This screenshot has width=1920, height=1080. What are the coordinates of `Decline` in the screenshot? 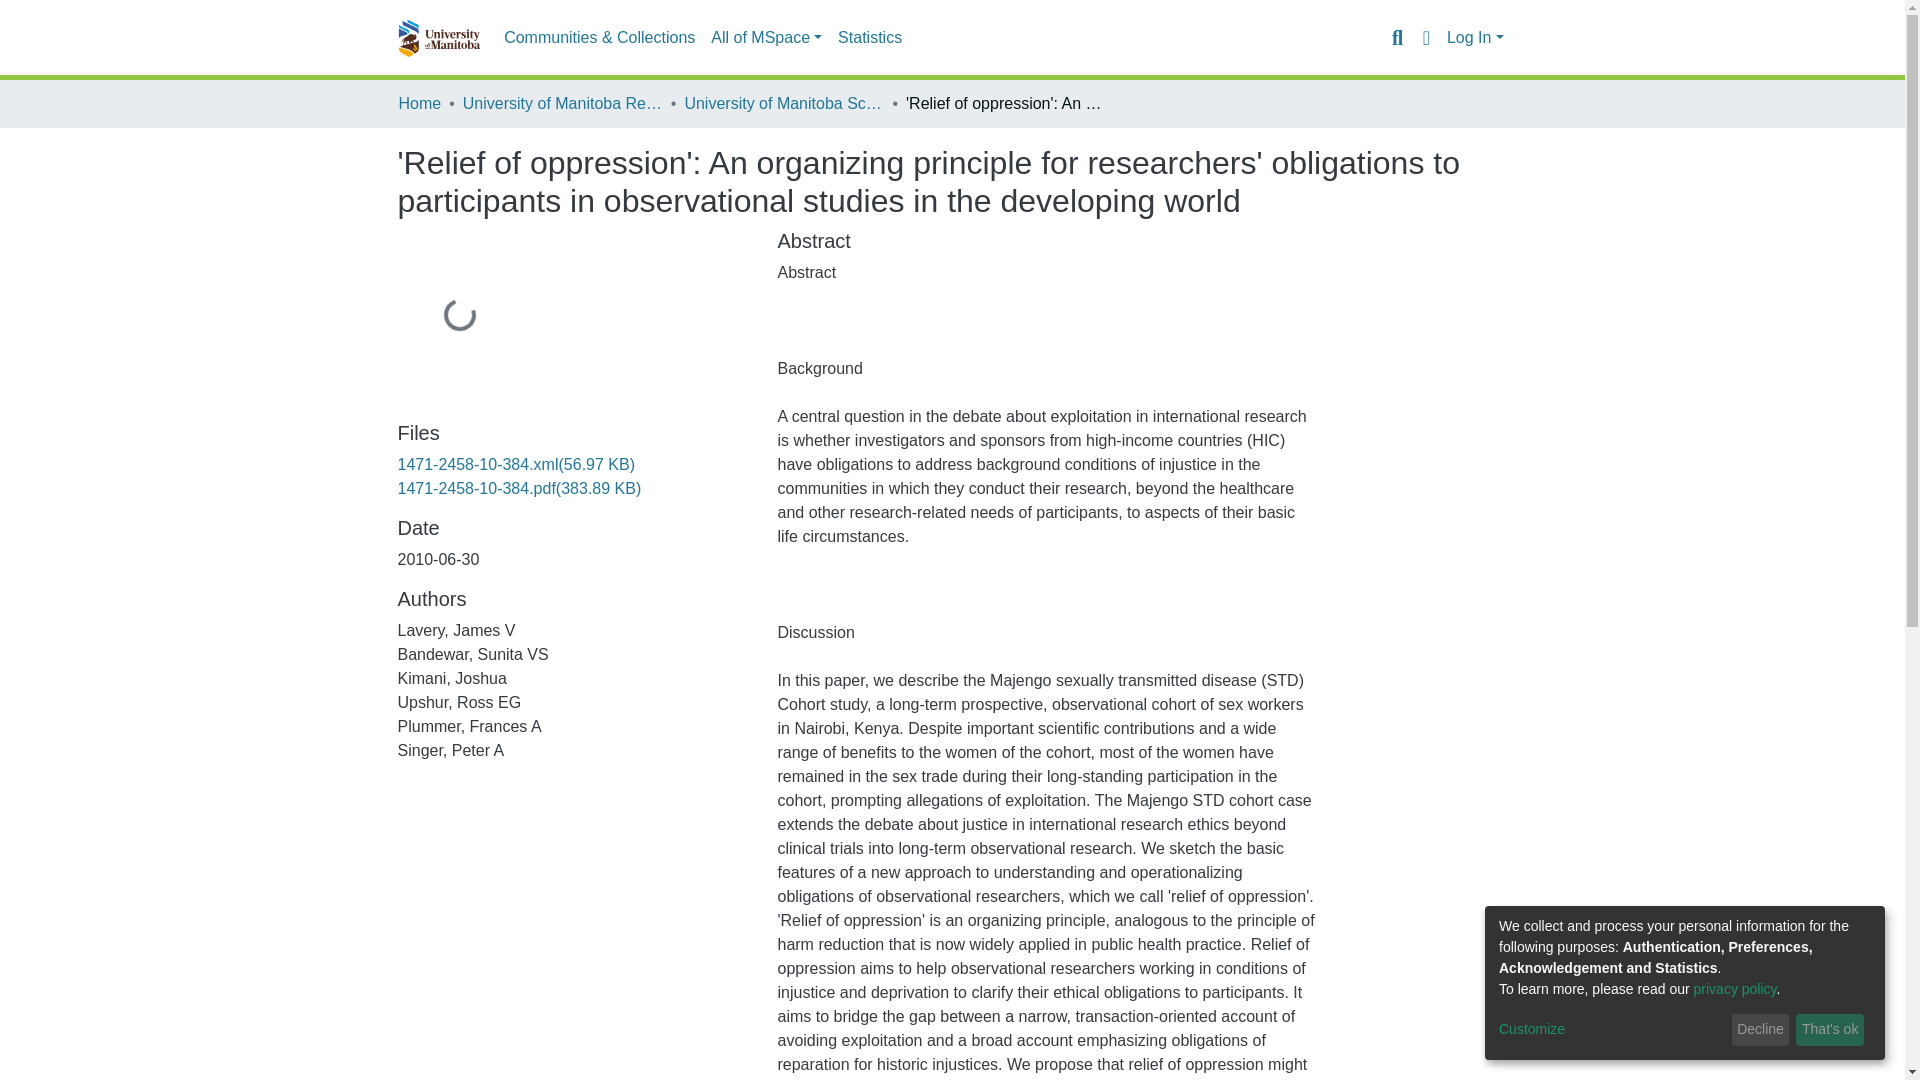 It's located at (1760, 1030).